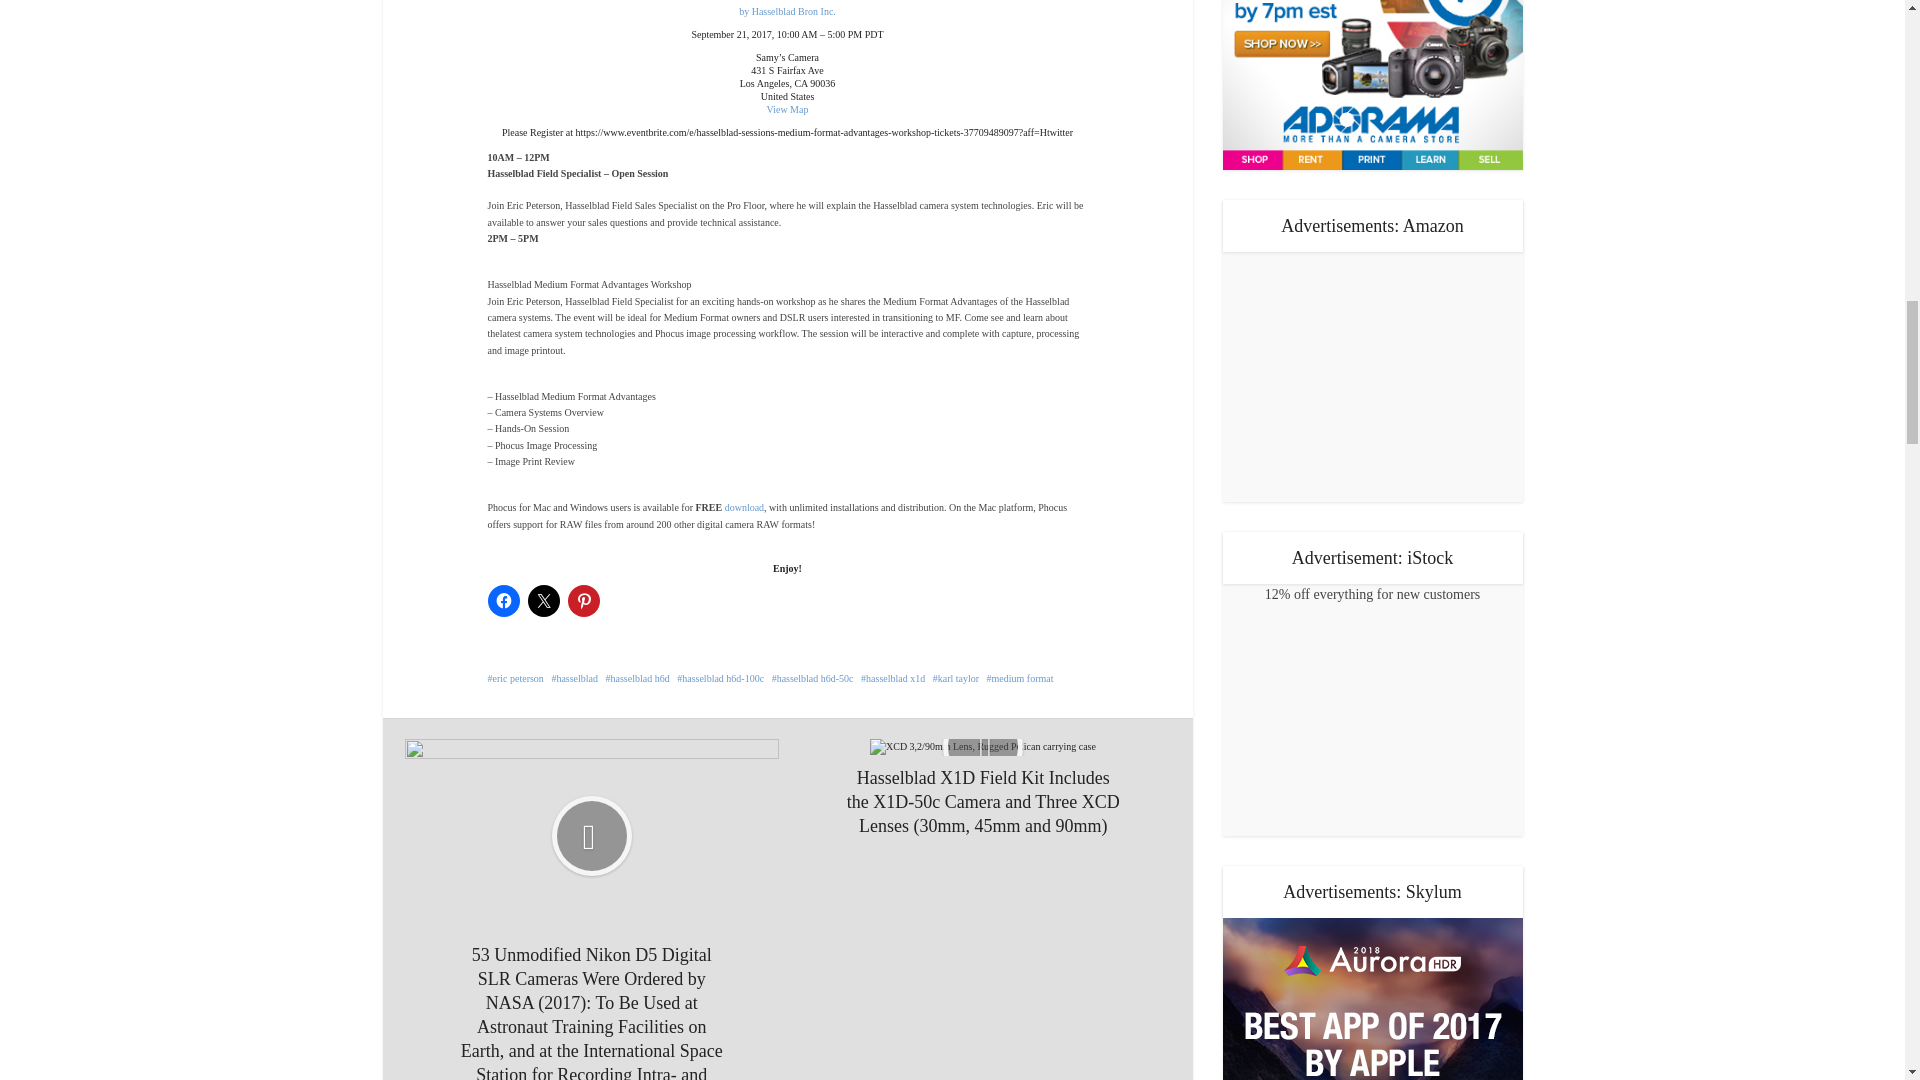 The height and width of the screenshot is (1080, 1920). Describe the element at coordinates (544, 600) in the screenshot. I see `Click to share on X` at that location.